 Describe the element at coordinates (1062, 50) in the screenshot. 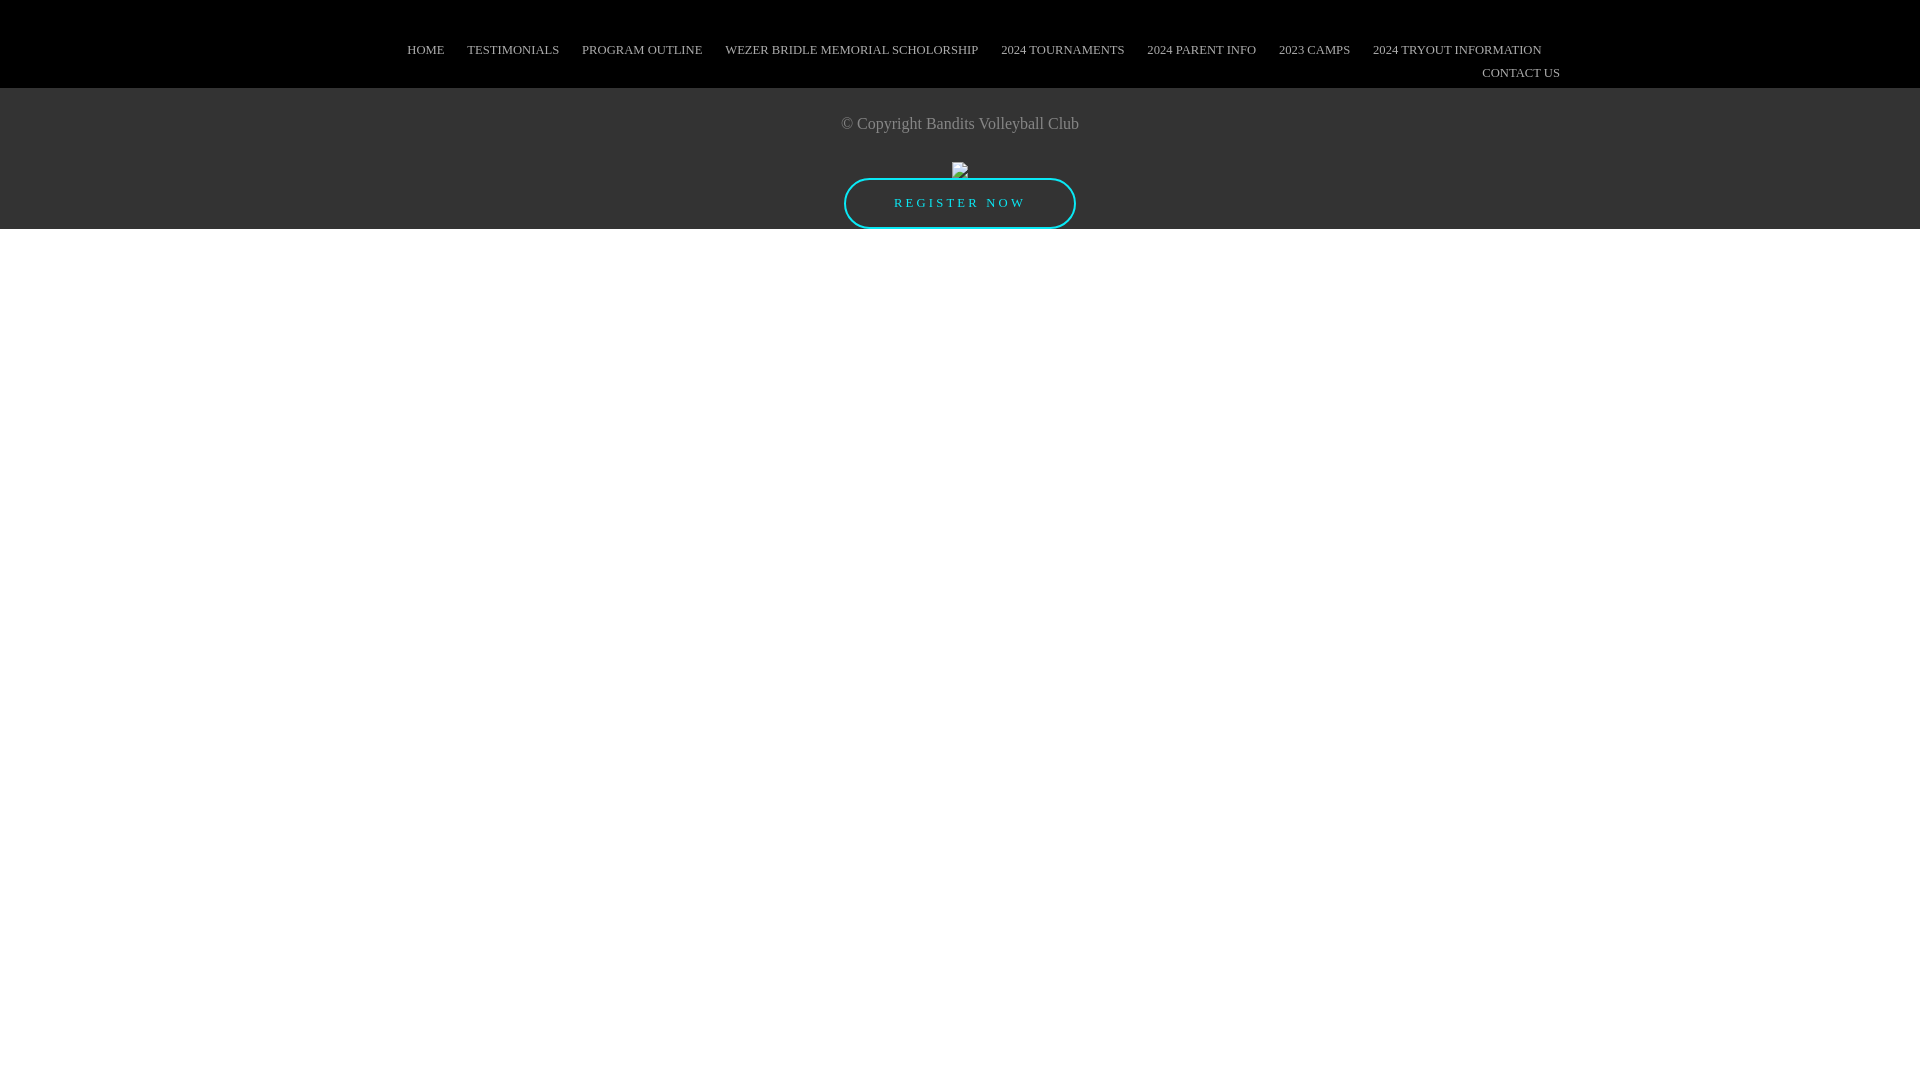

I see `2024 TOURNAMENTS` at that location.